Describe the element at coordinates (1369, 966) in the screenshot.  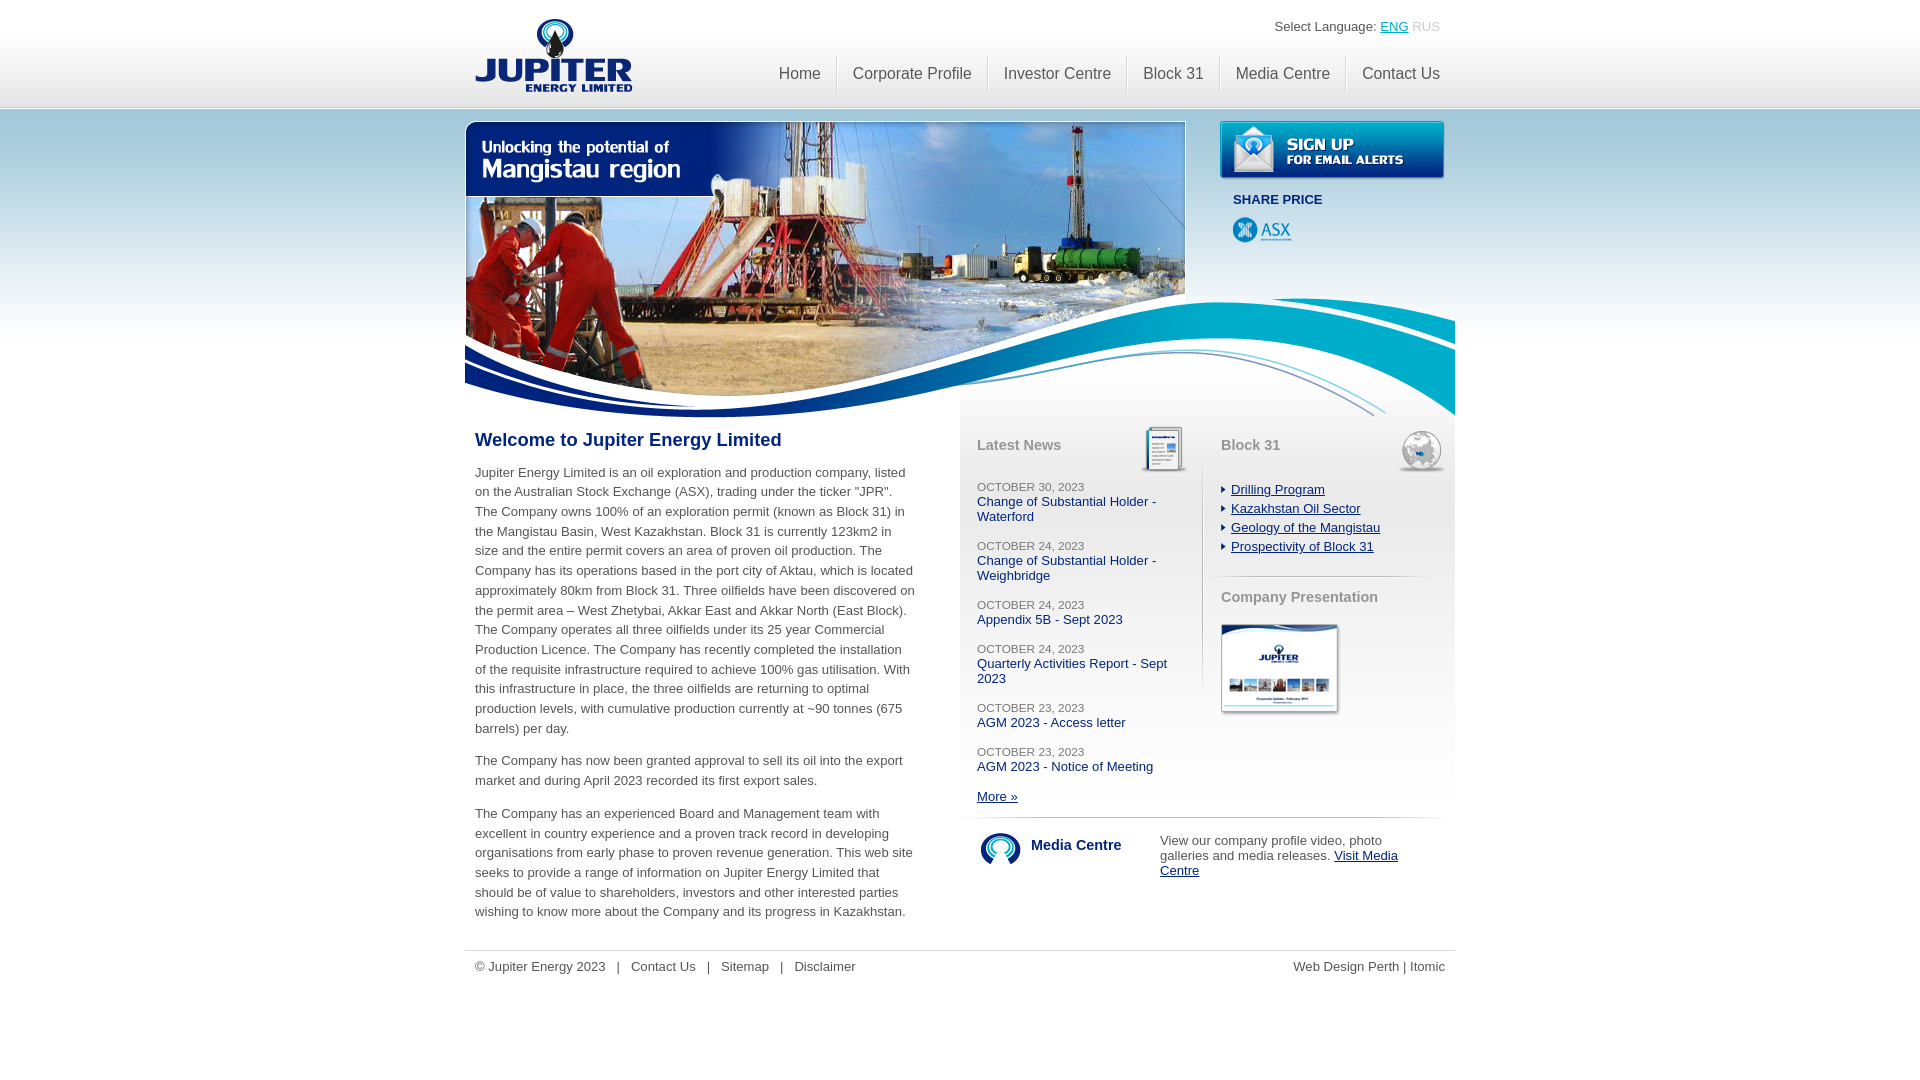
I see `Web Design Perth | Itomic` at that location.